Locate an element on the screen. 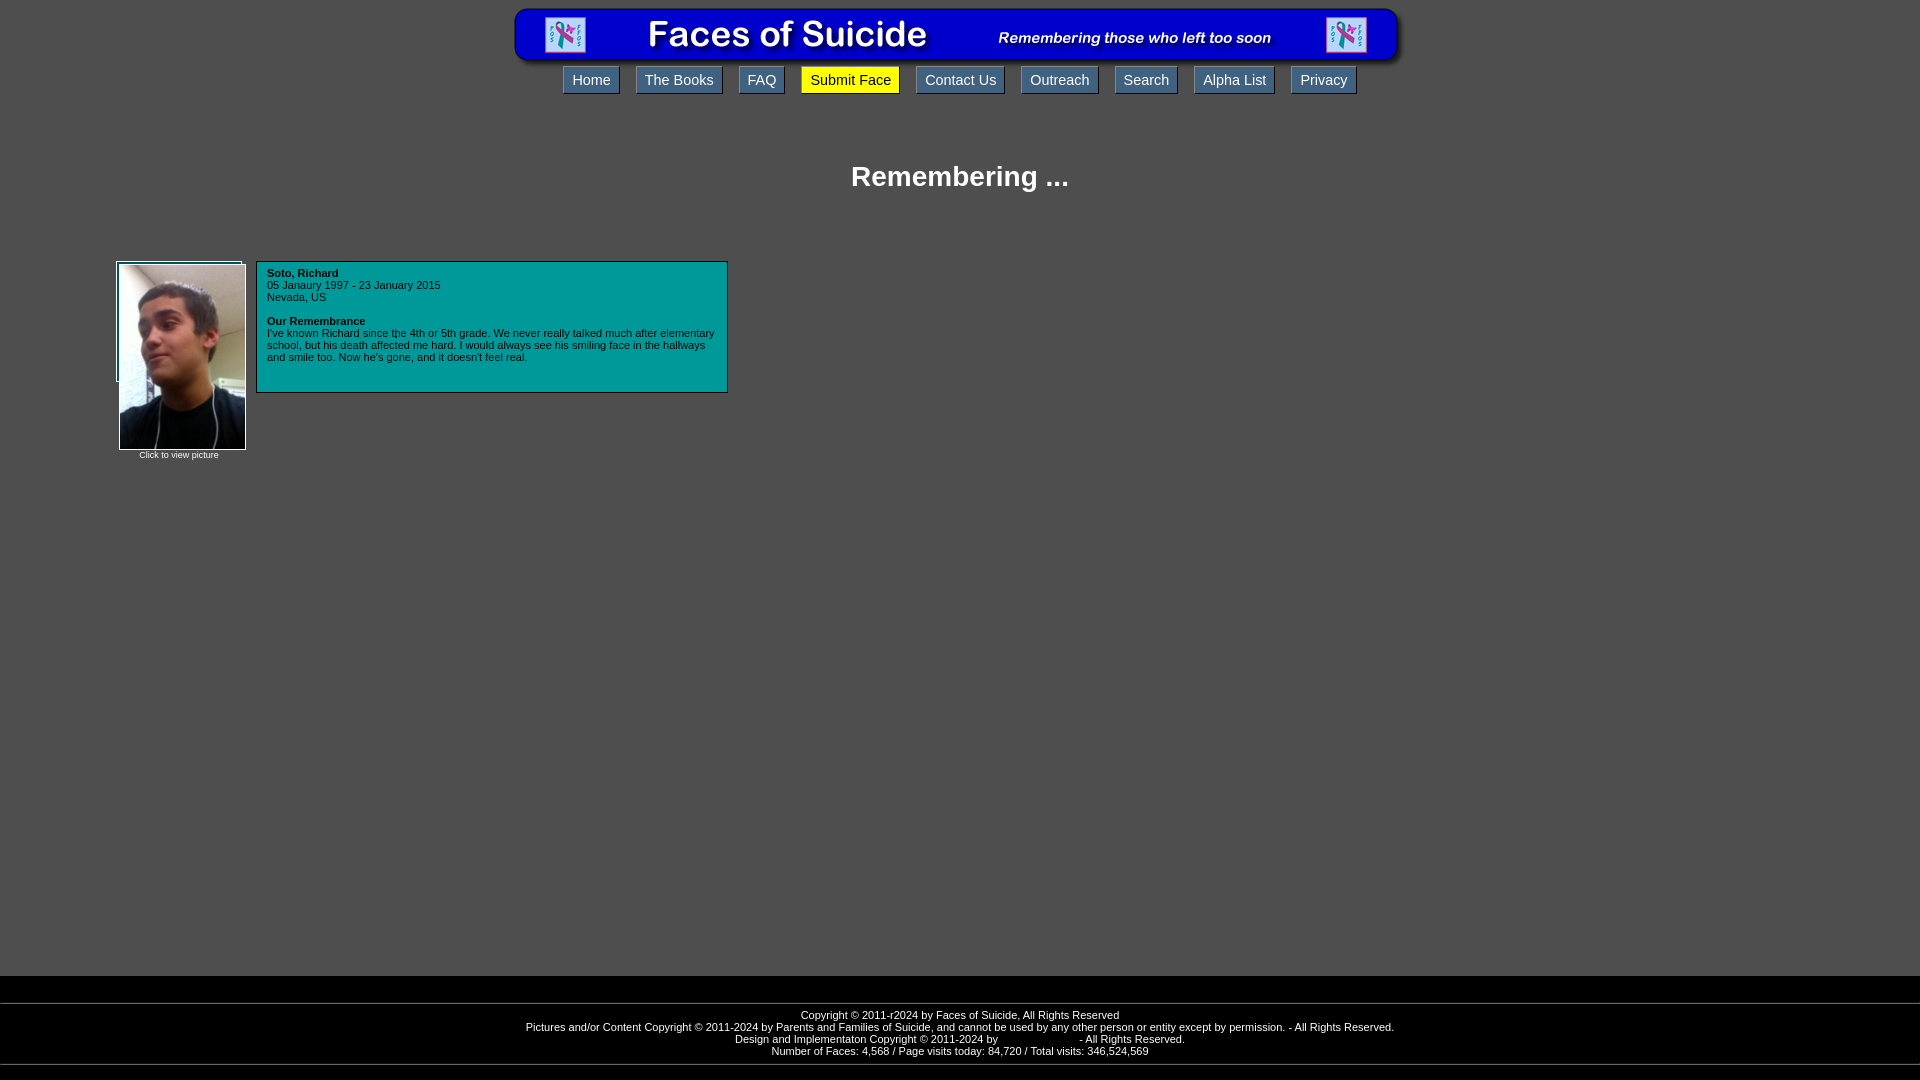 This screenshot has height=1080, width=1920. Faces of Suicide is located at coordinates (960, 64).